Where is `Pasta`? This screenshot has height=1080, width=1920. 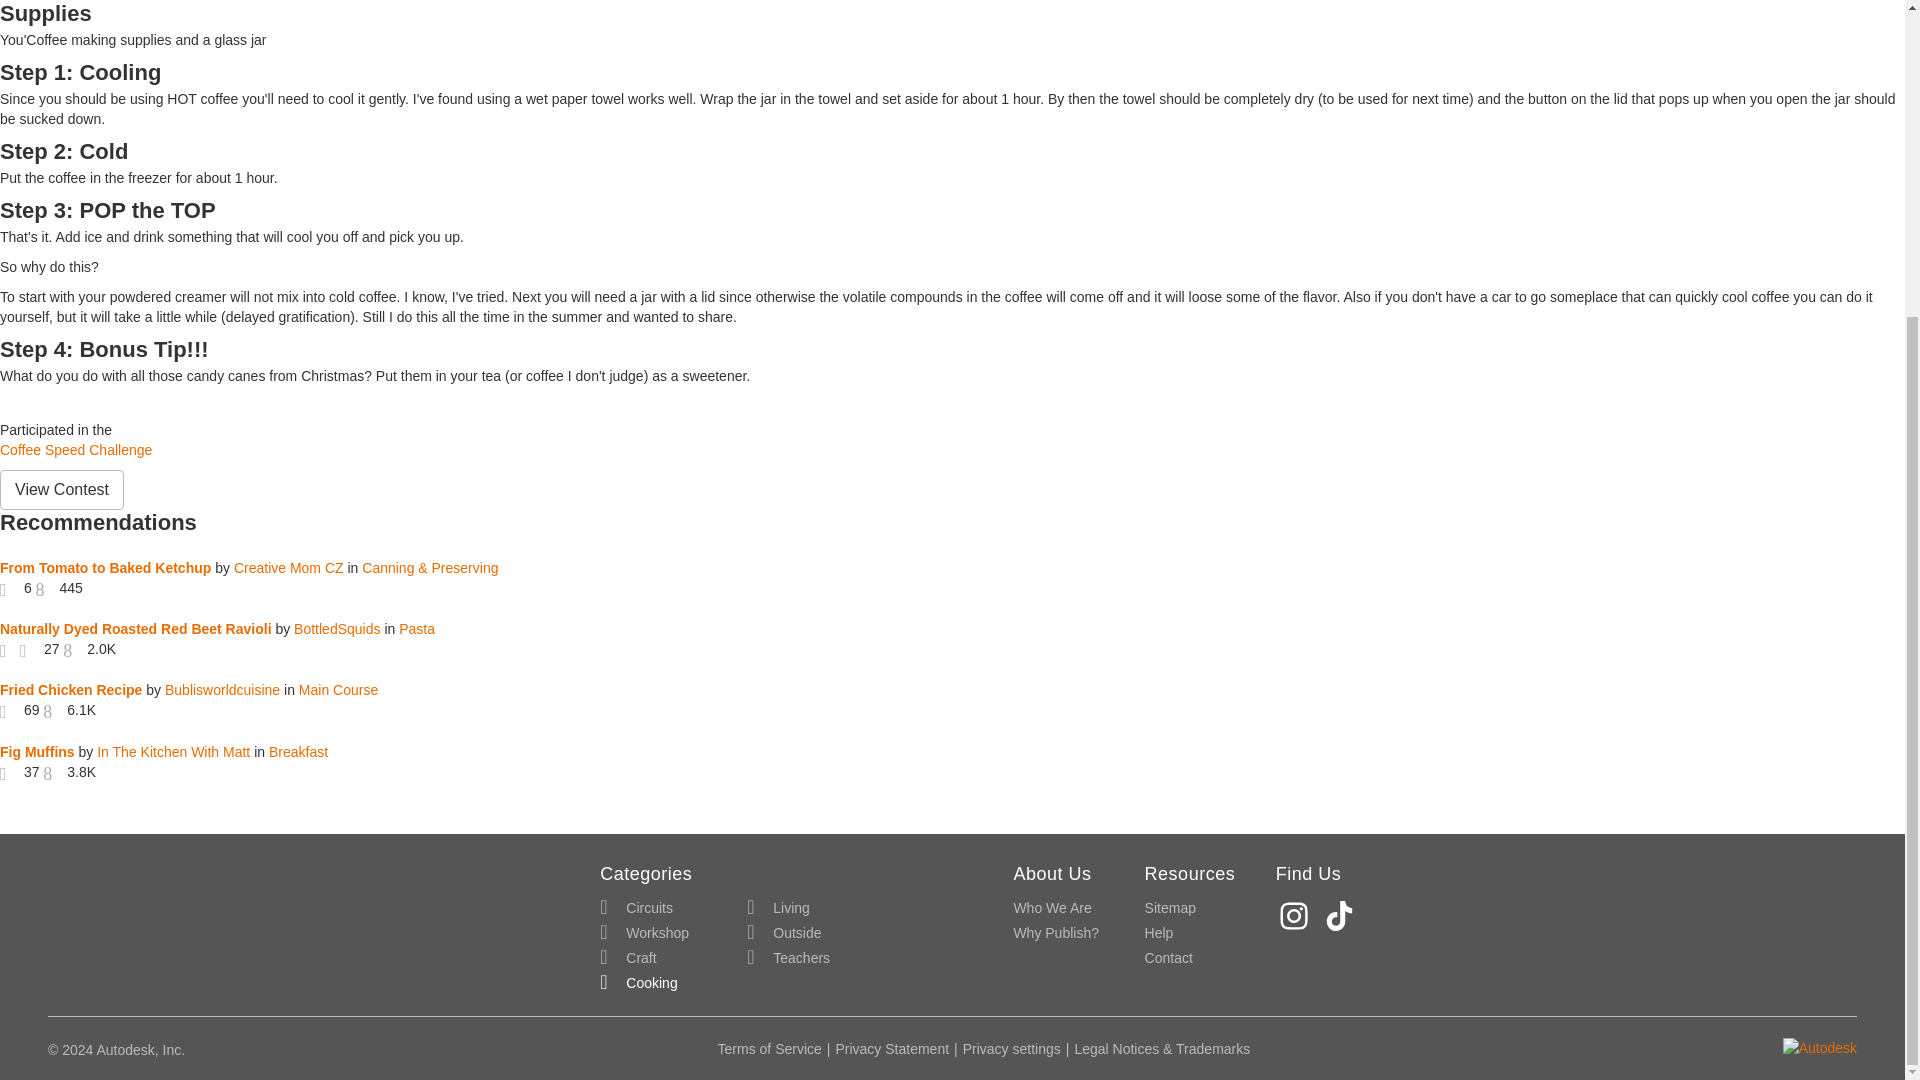
Pasta is located at coordinates (417, 629).